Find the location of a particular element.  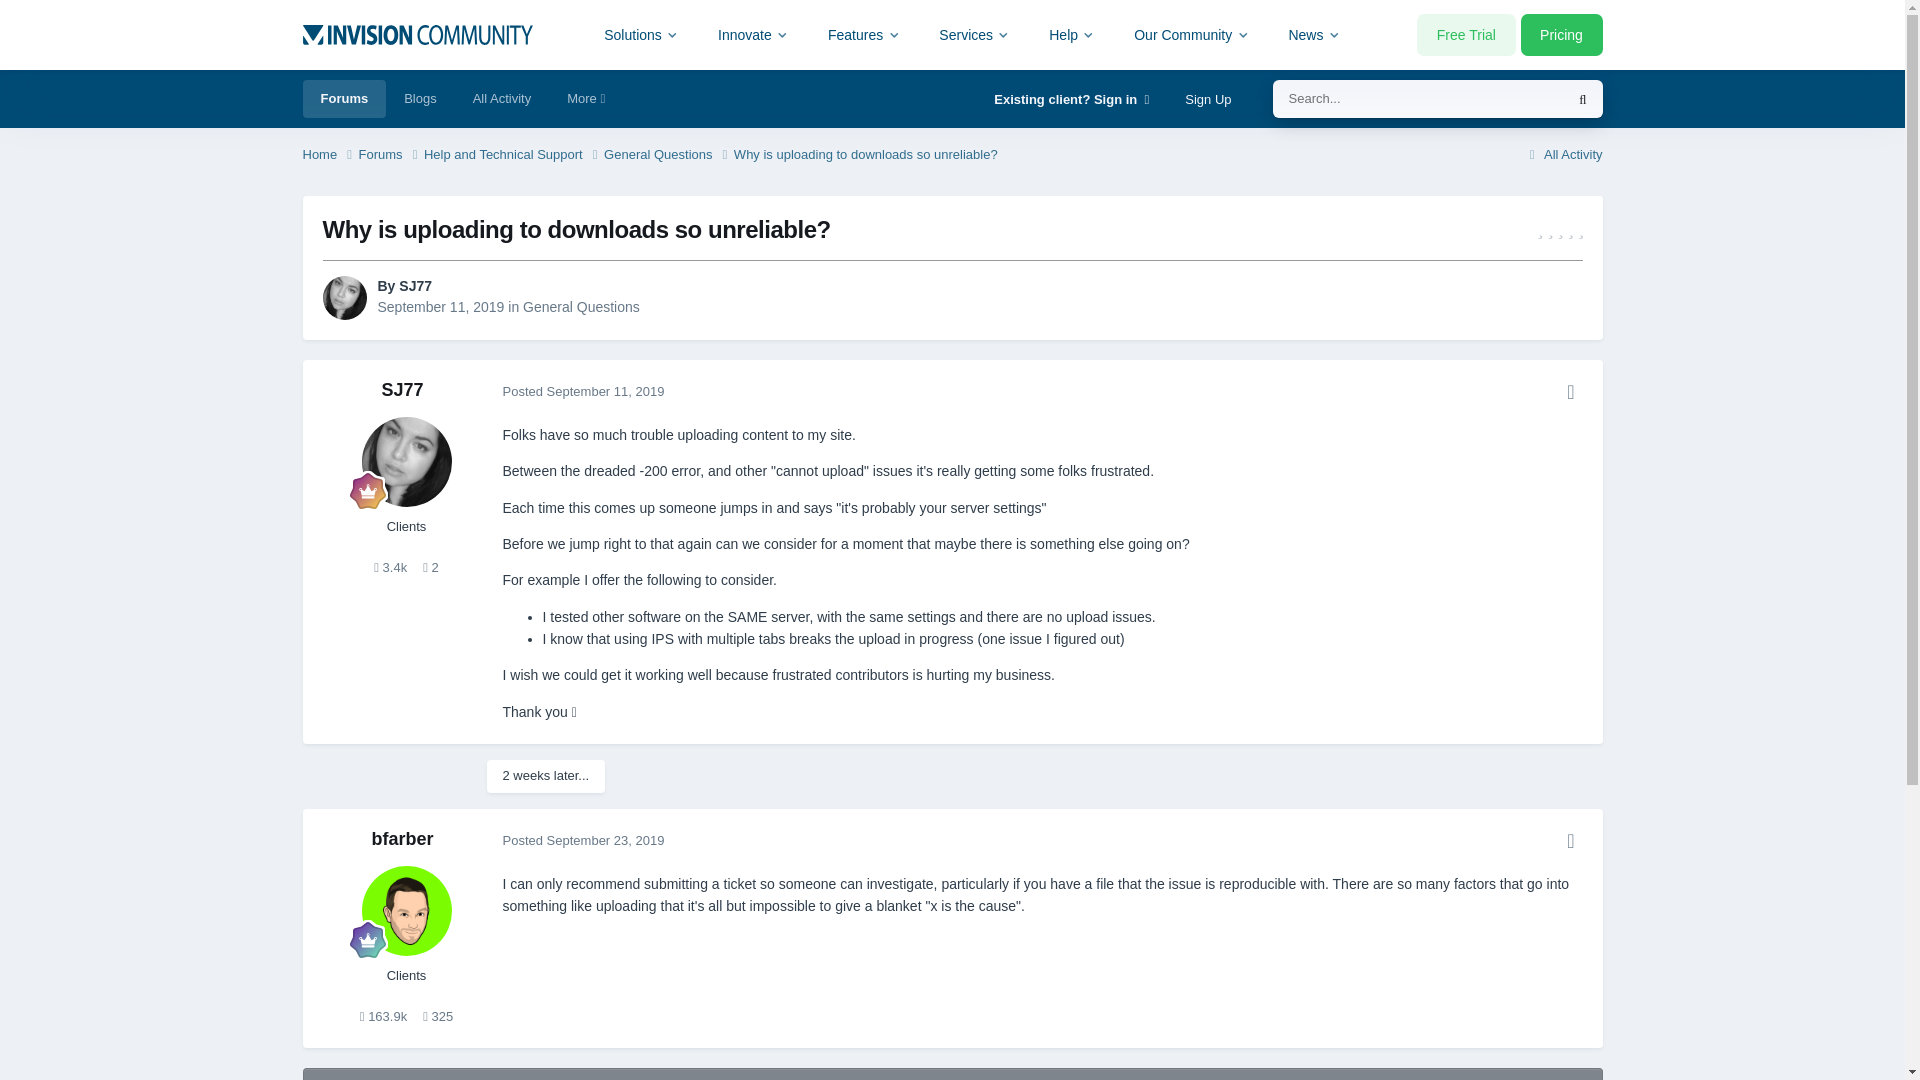

Services is located at coordinates (974, 34).